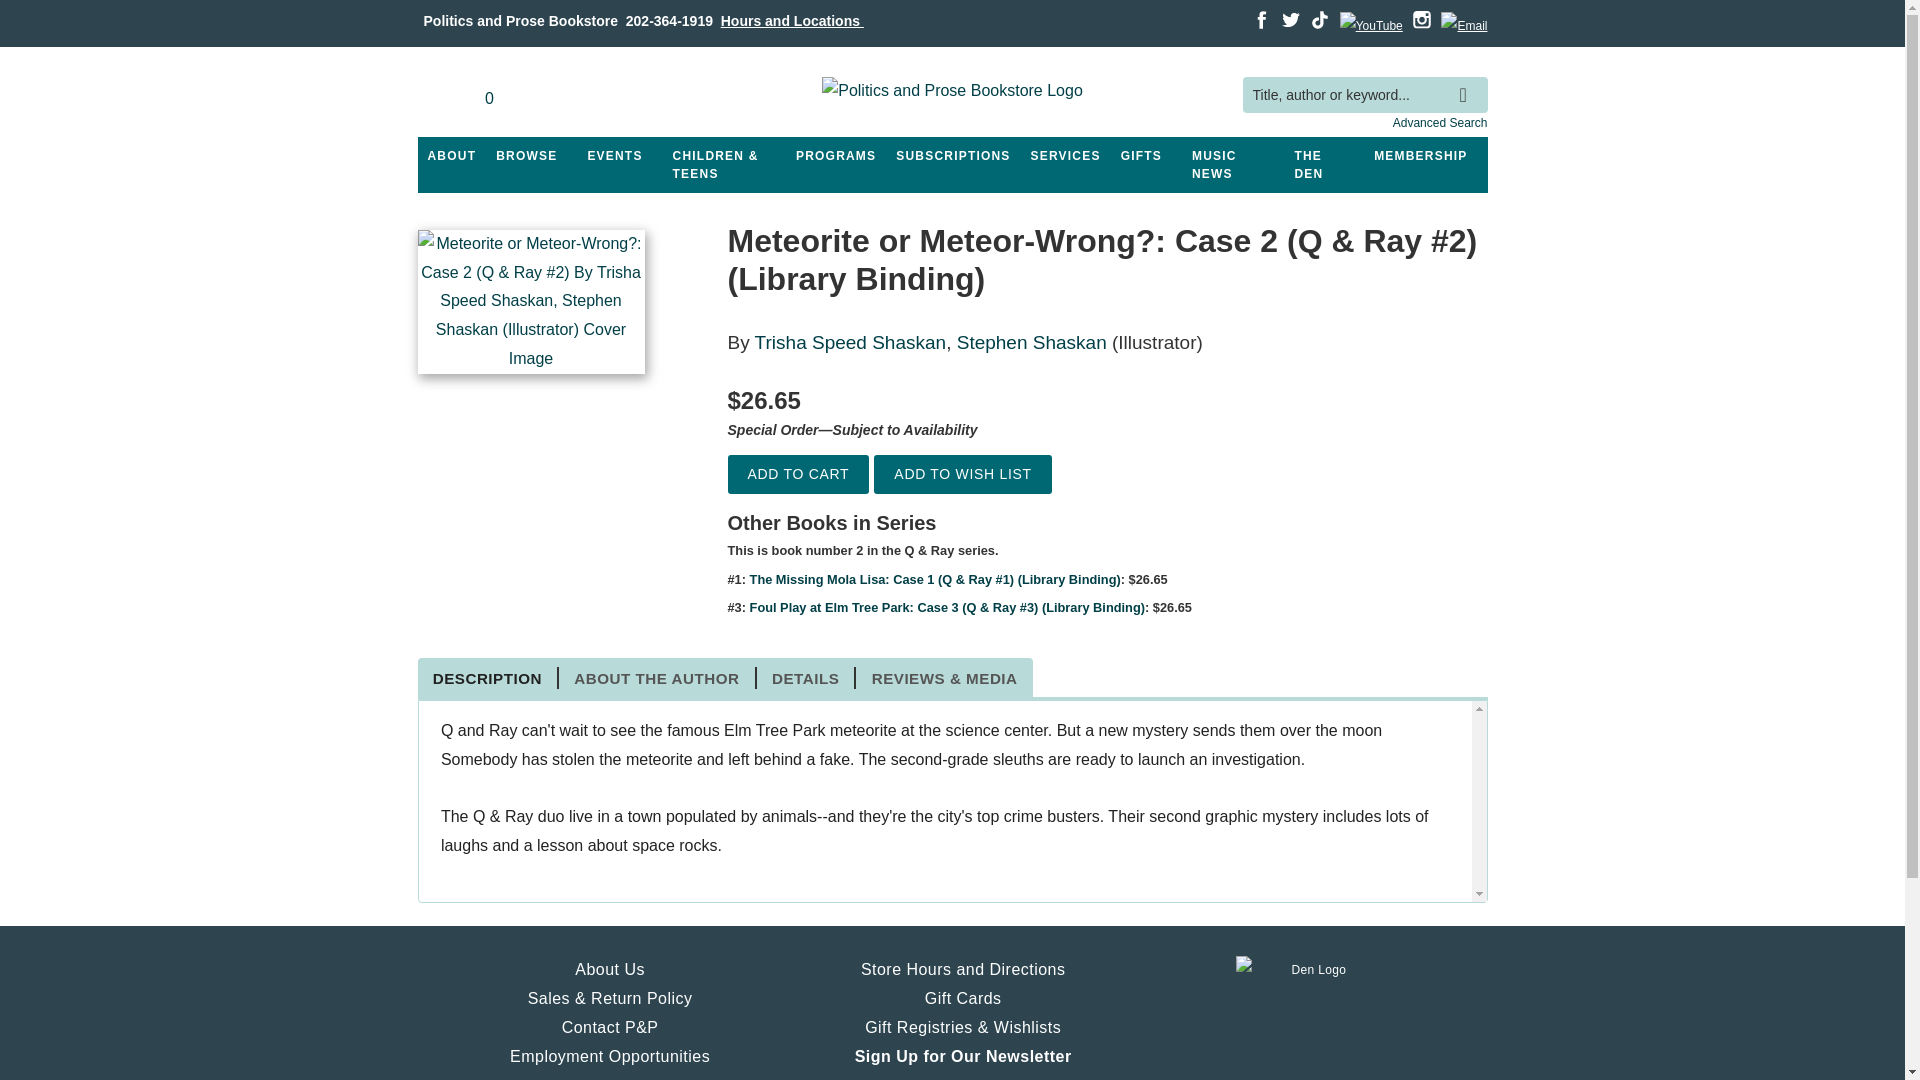  What do you see at coordinates (835, 156) in the screenshot?
I see `See information about our programs` at bounding box center [835, 156].